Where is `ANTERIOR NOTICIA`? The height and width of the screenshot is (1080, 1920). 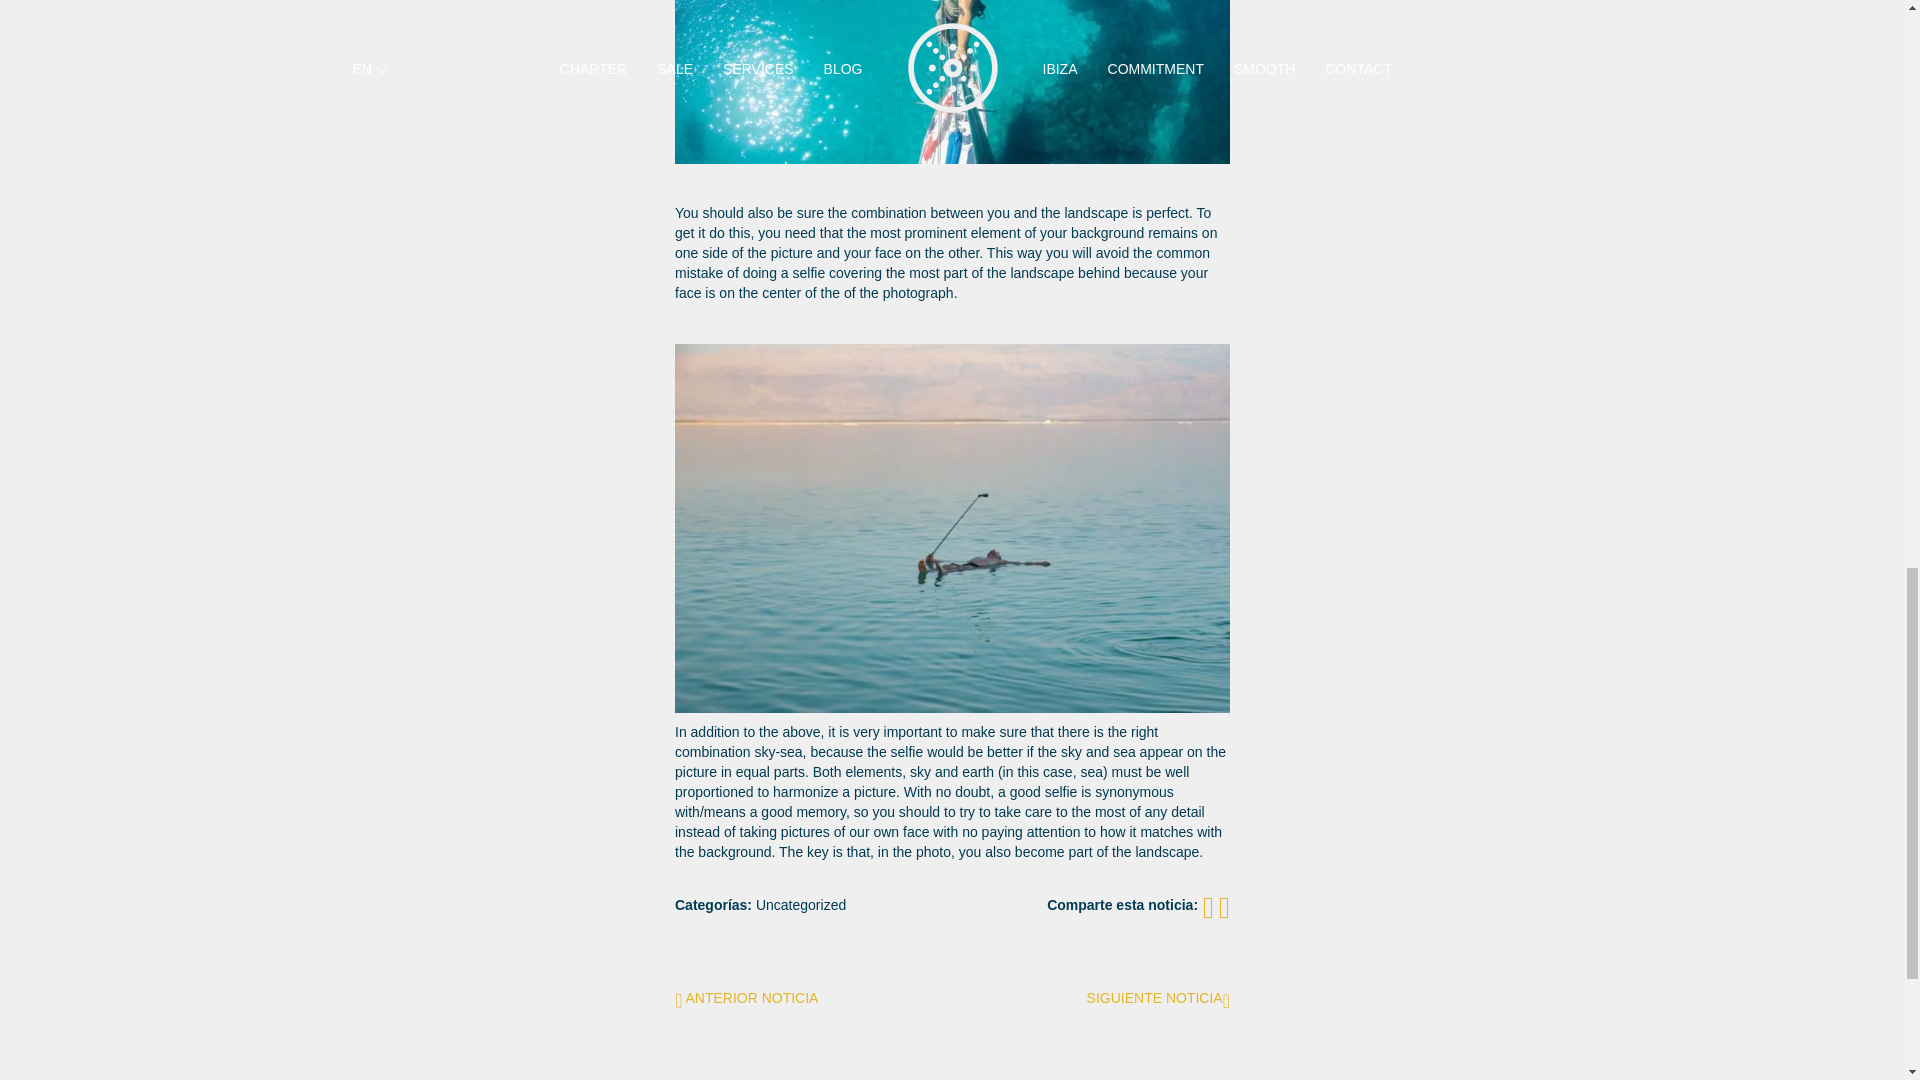
ANTERIOR NOTICIA is located at coordinates (746, 997).